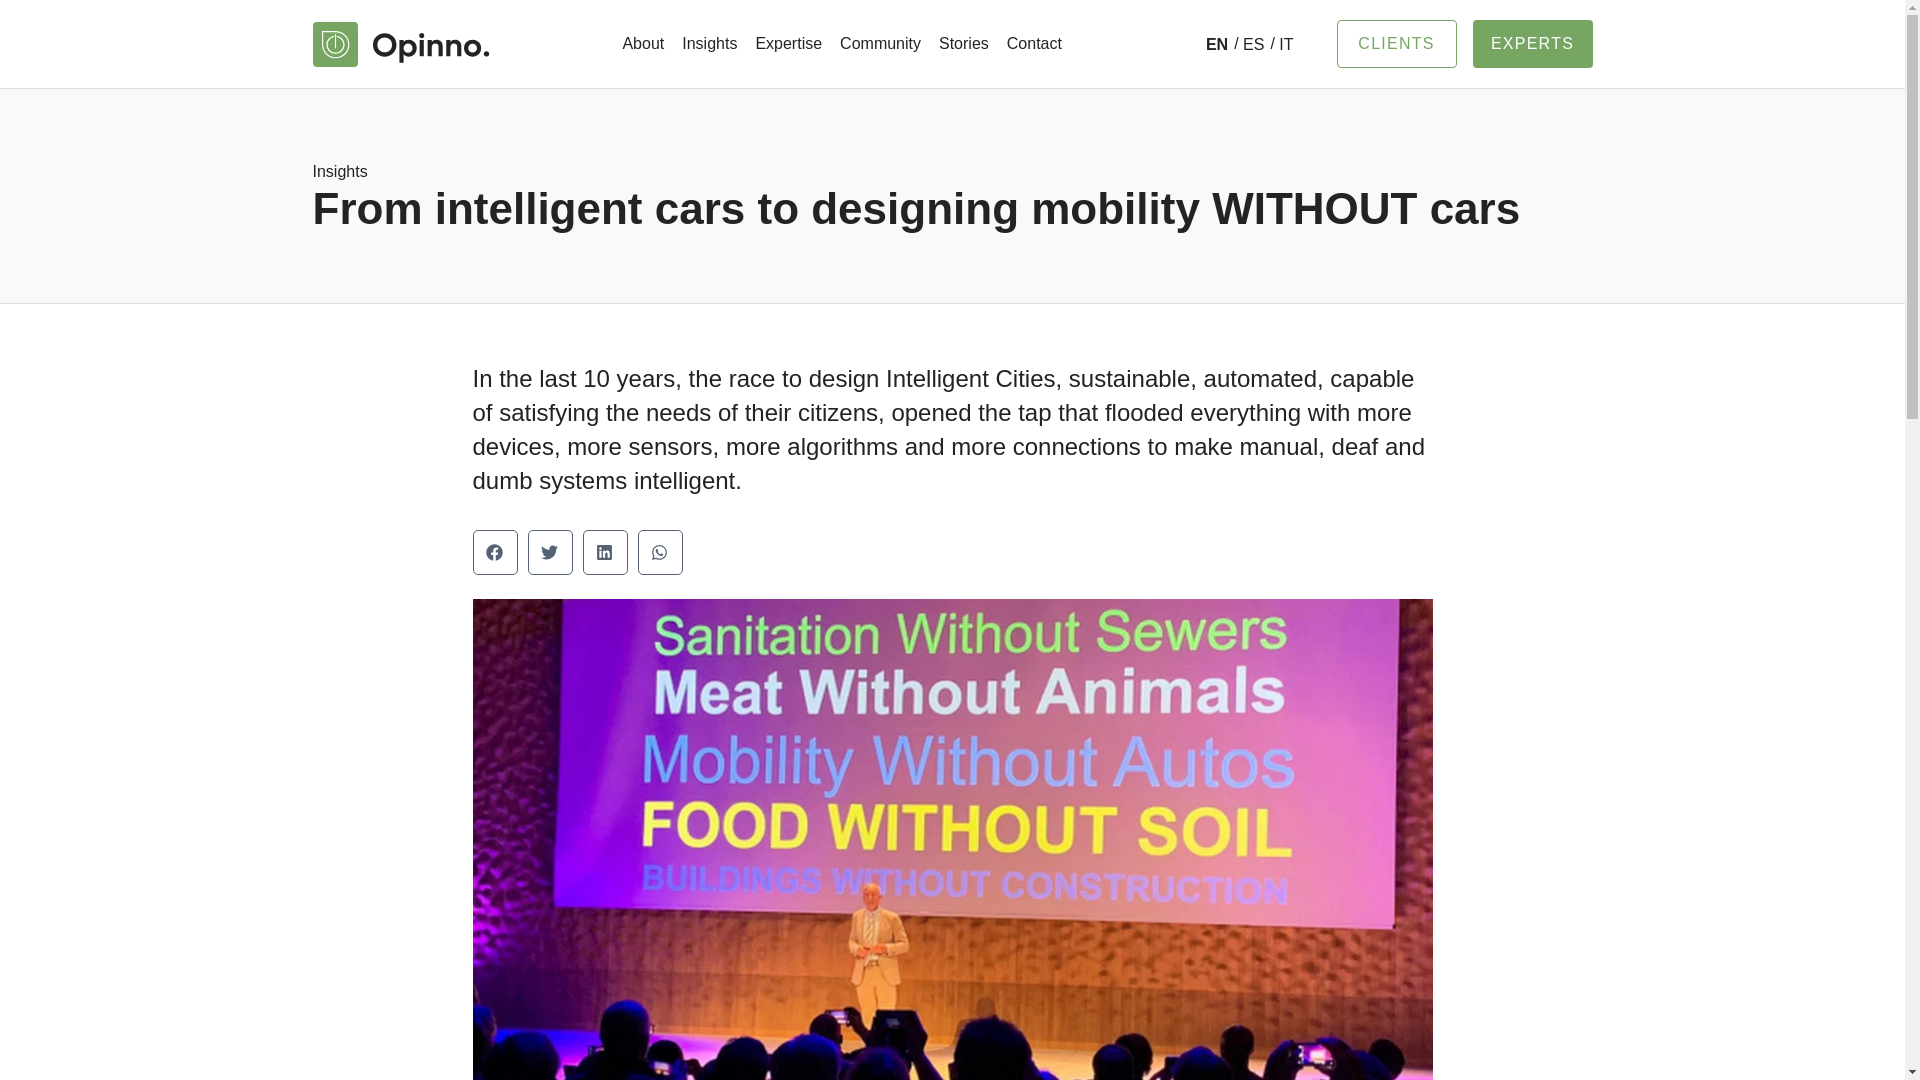 The height and width of the screenshot is (1080, 1920). Describe the element at coordinates (880, 43) in the screenshot. I see `Community` at that location.